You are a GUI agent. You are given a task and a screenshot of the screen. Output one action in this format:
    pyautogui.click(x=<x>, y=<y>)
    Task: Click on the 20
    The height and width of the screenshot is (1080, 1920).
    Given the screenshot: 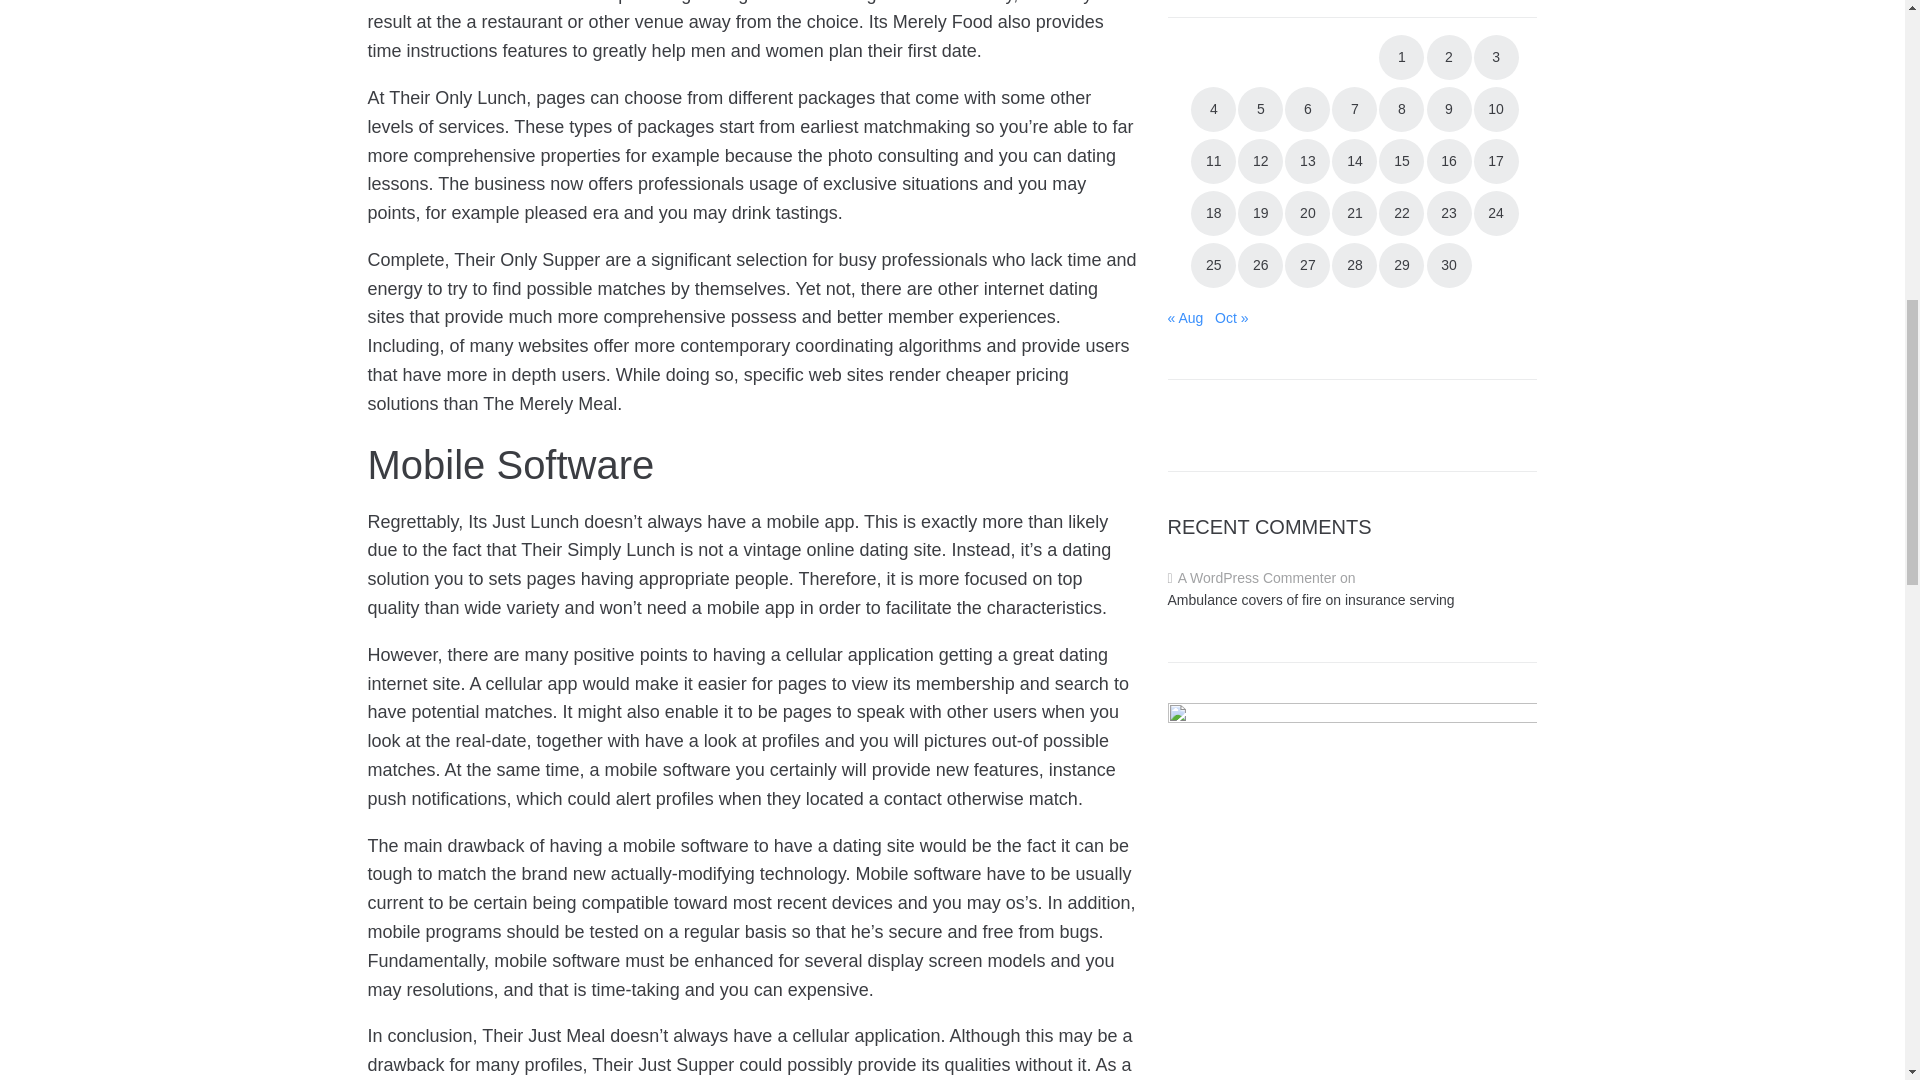 What is the action you would take?
    pyautogui.click(x=1307, y=214)
    